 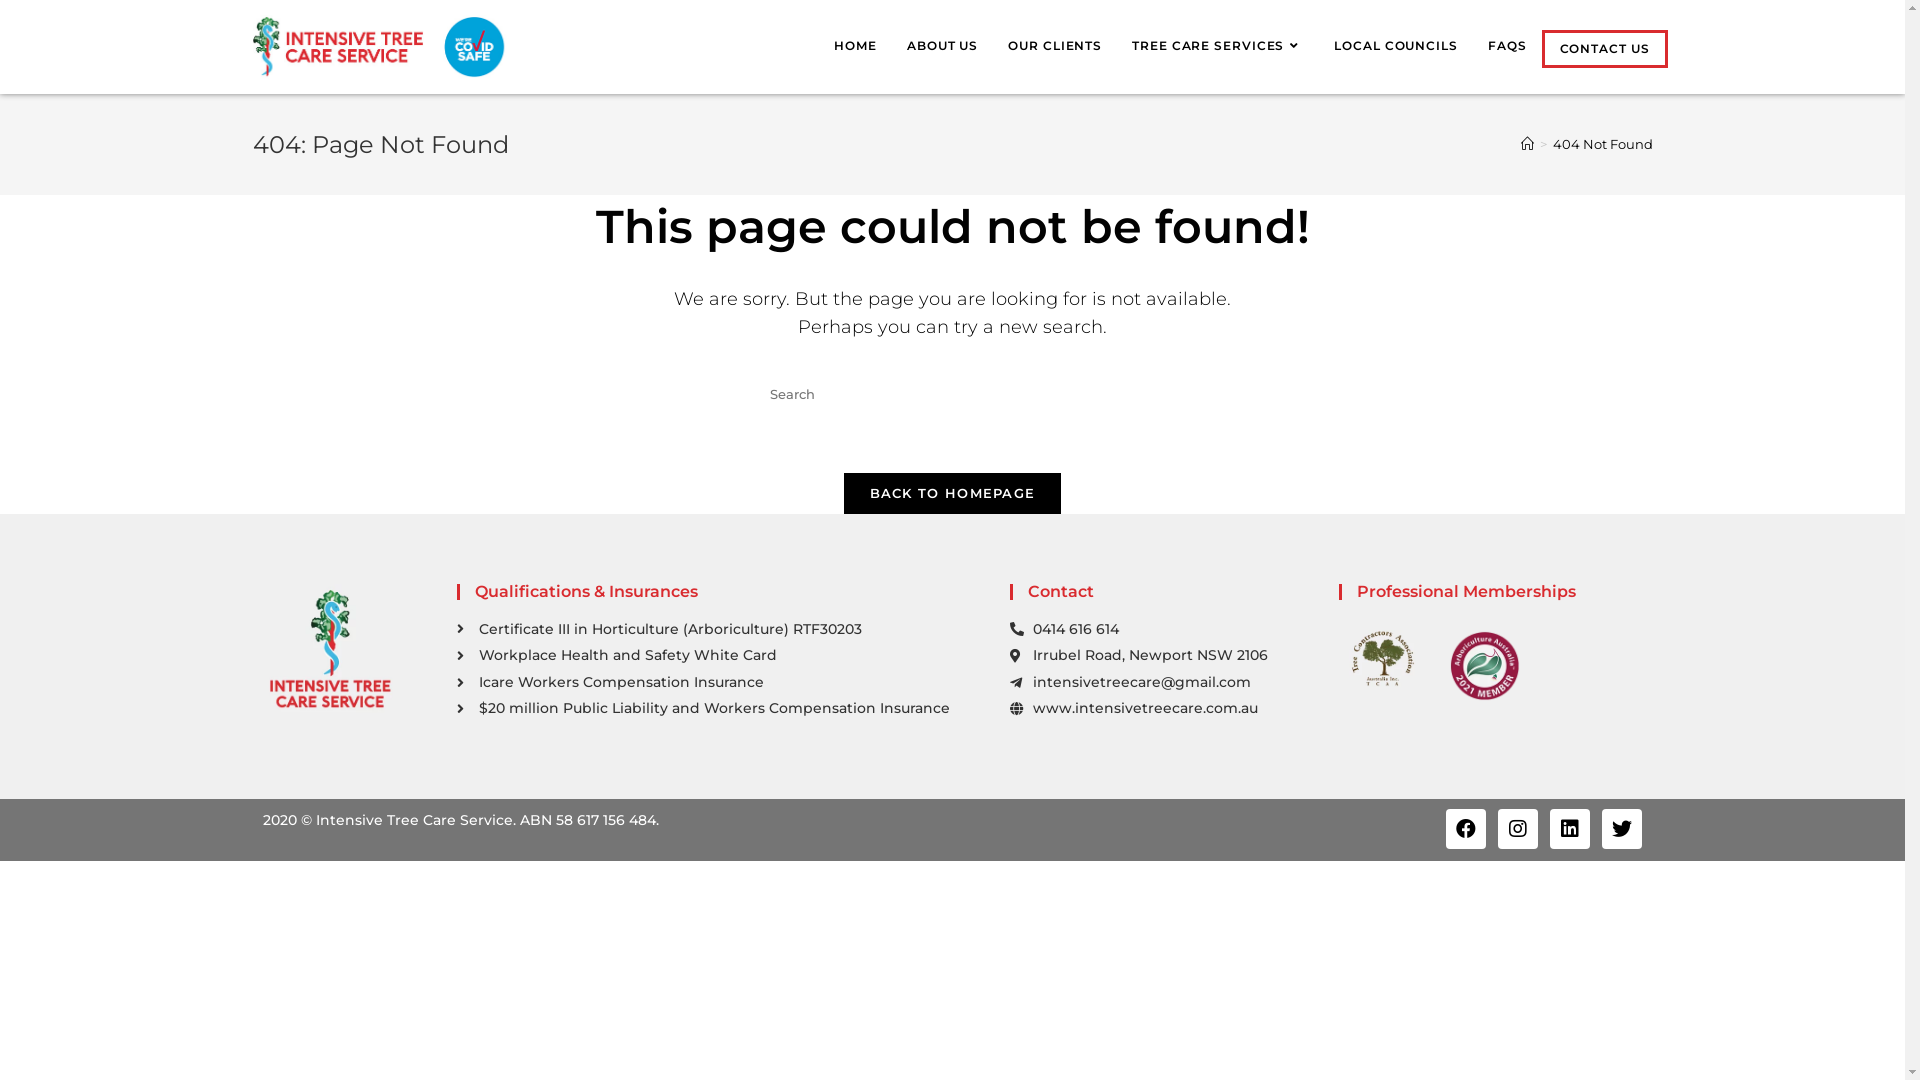 I want to click on 0414 616 614, so click(x=1164, y=630).